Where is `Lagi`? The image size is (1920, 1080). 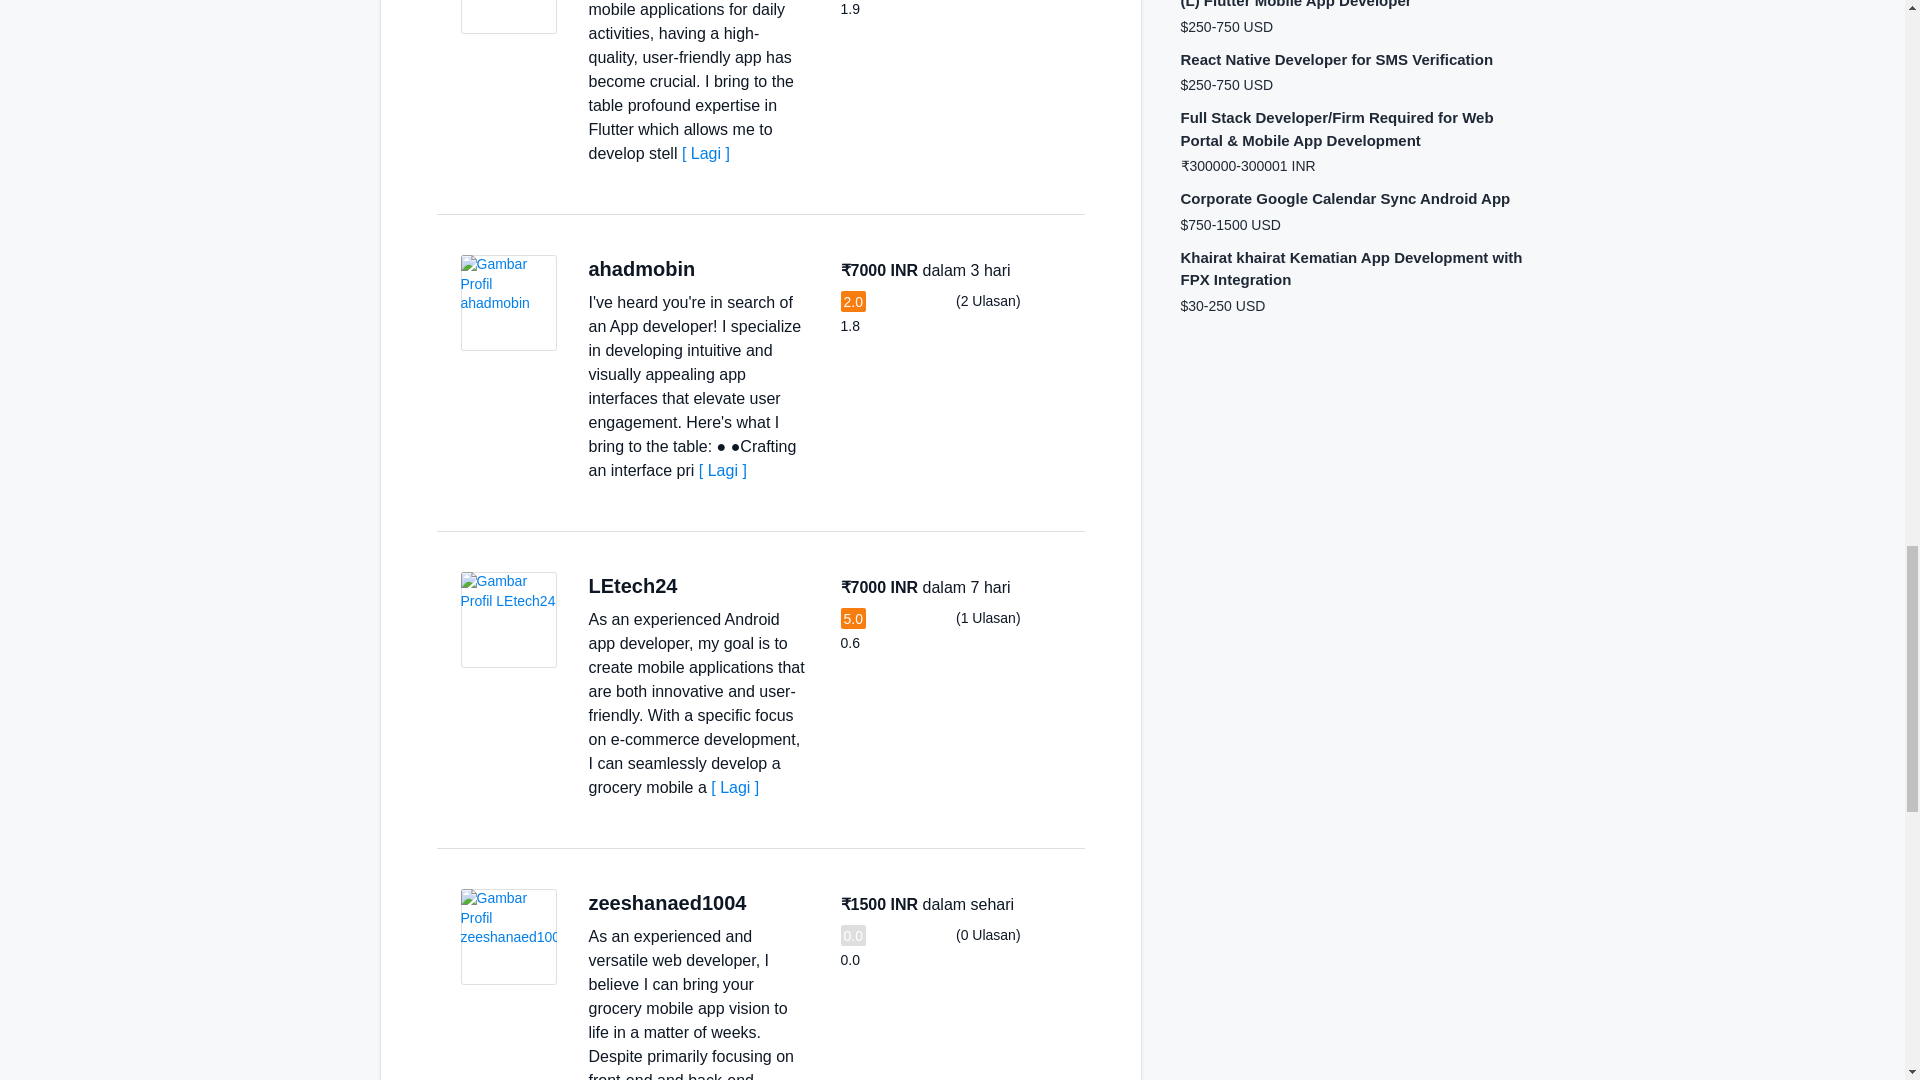
Lagi is located at coordinates (734, 786).